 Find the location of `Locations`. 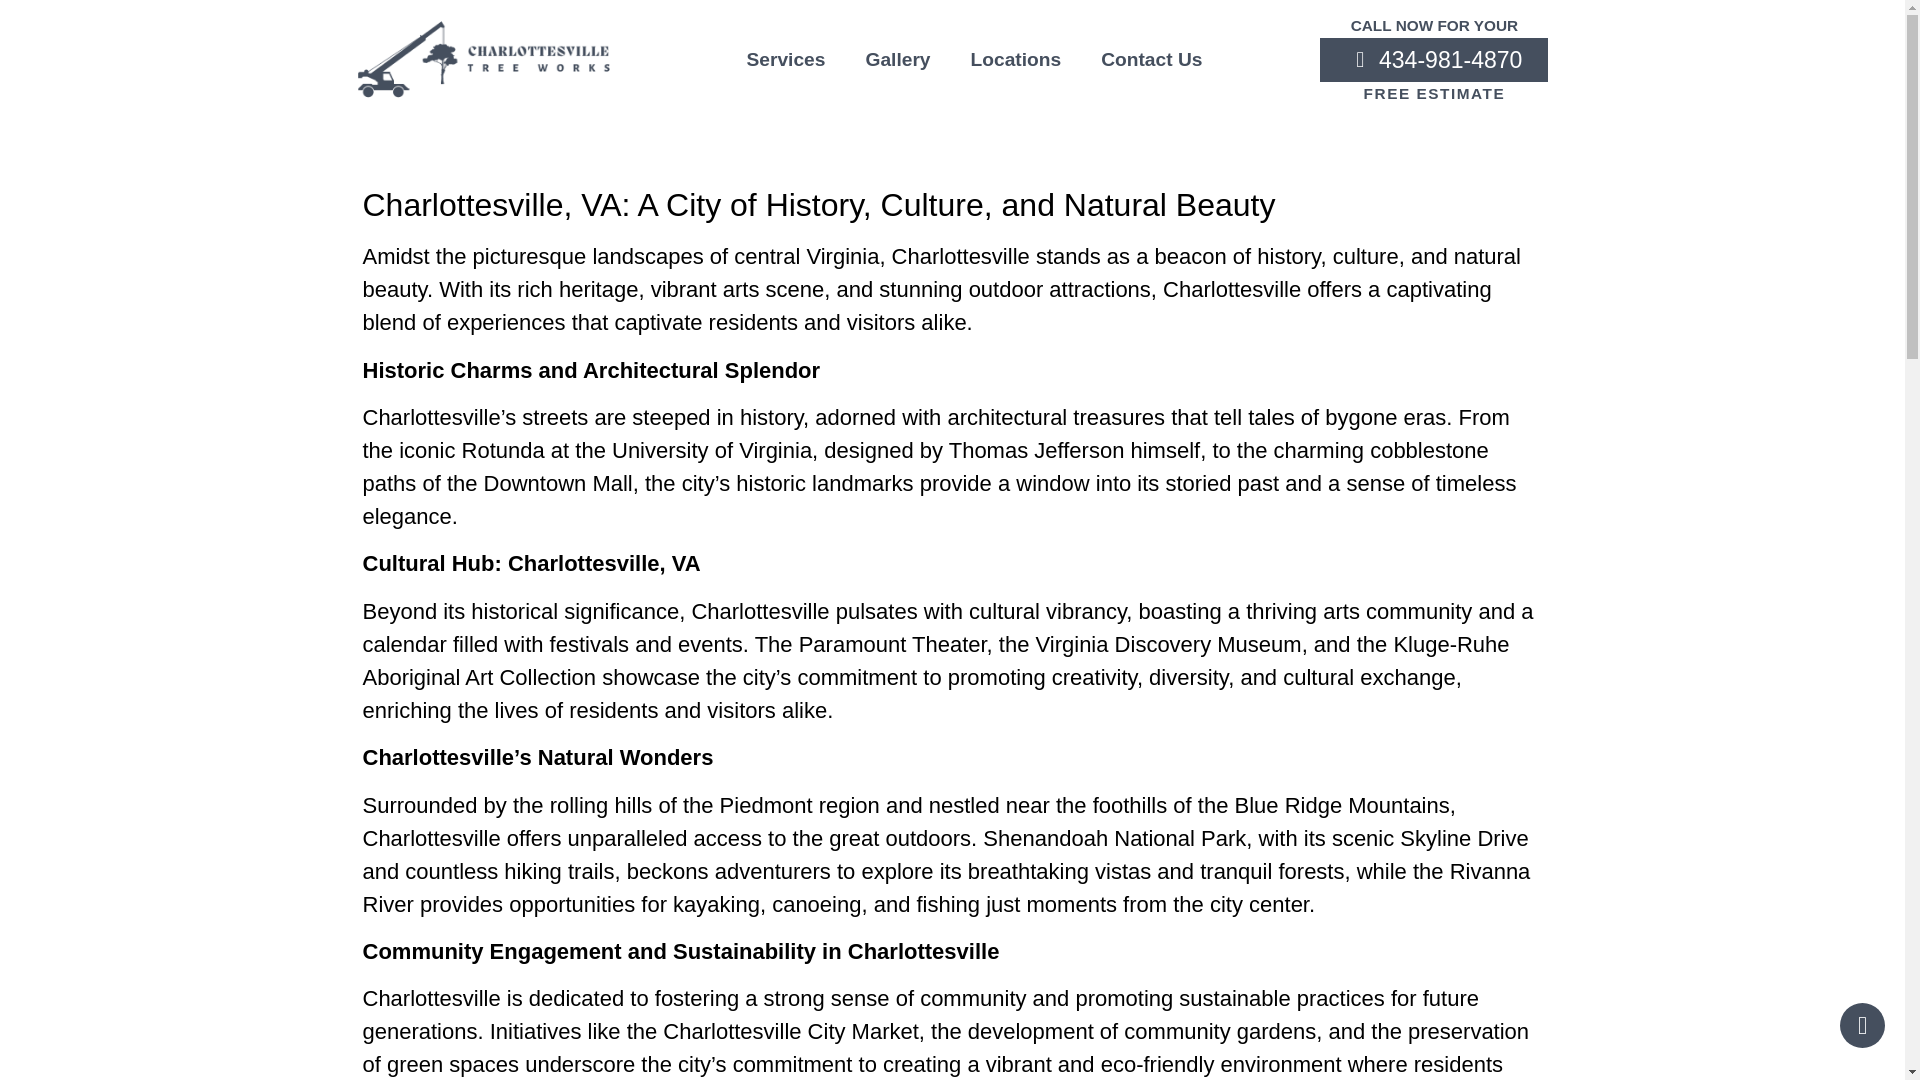

Locations is located at coordinates (1016, 60).